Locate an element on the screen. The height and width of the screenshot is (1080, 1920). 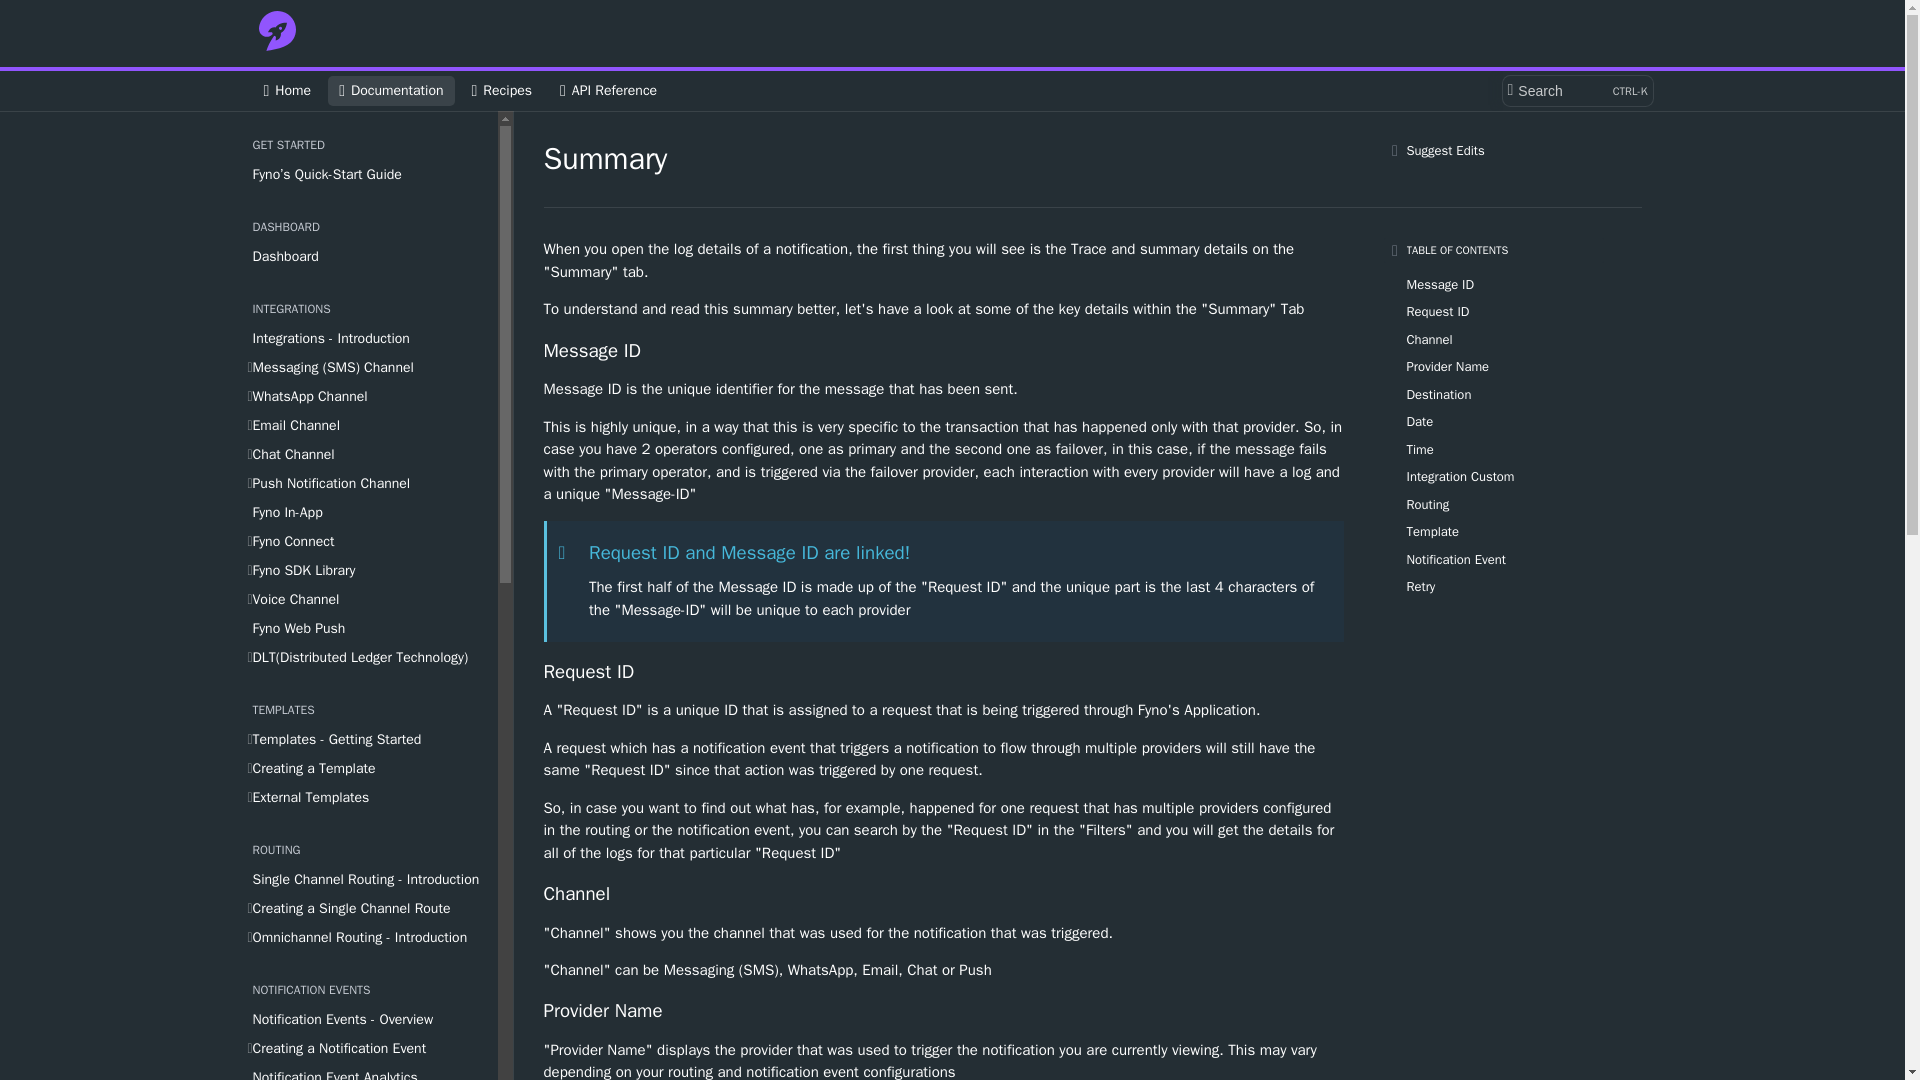
Dashboard is located at coordinates (286, 90).